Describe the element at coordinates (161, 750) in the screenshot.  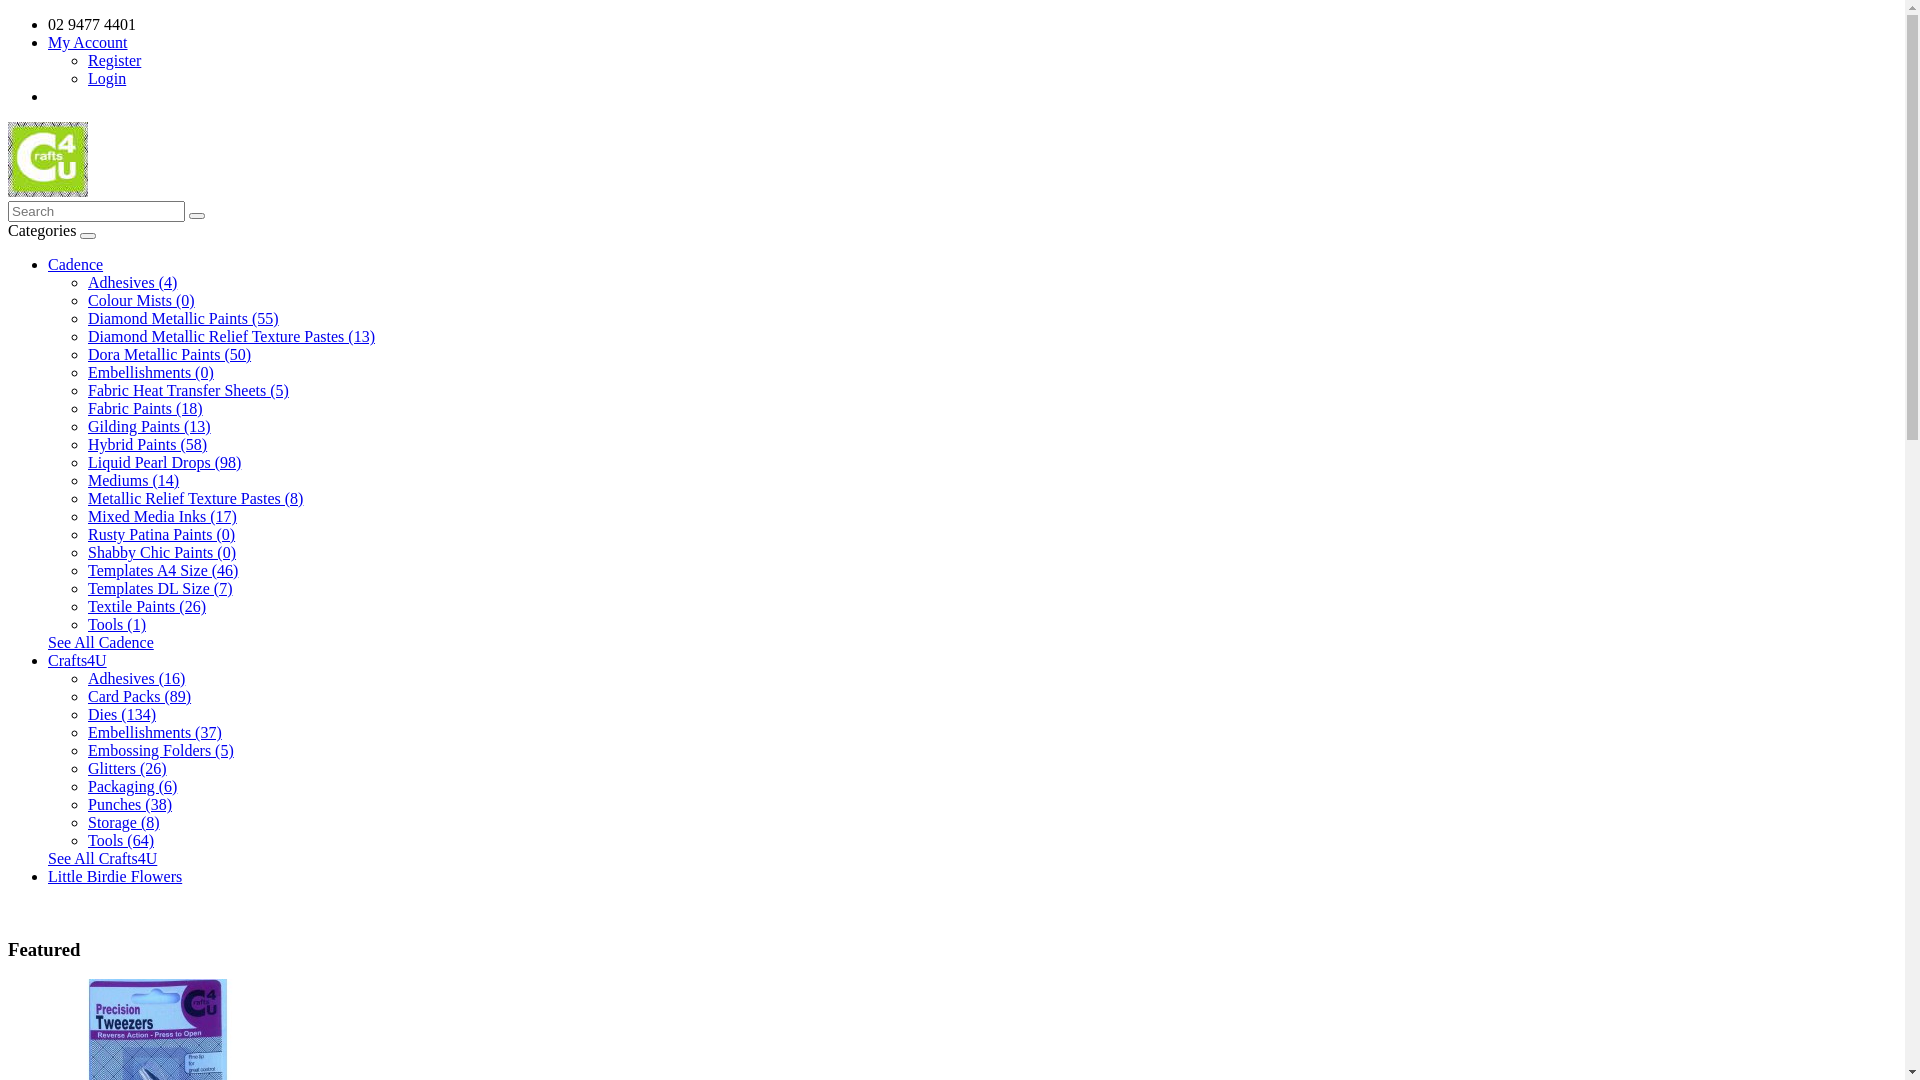
I see `Embossing Folders (5)` at that location.